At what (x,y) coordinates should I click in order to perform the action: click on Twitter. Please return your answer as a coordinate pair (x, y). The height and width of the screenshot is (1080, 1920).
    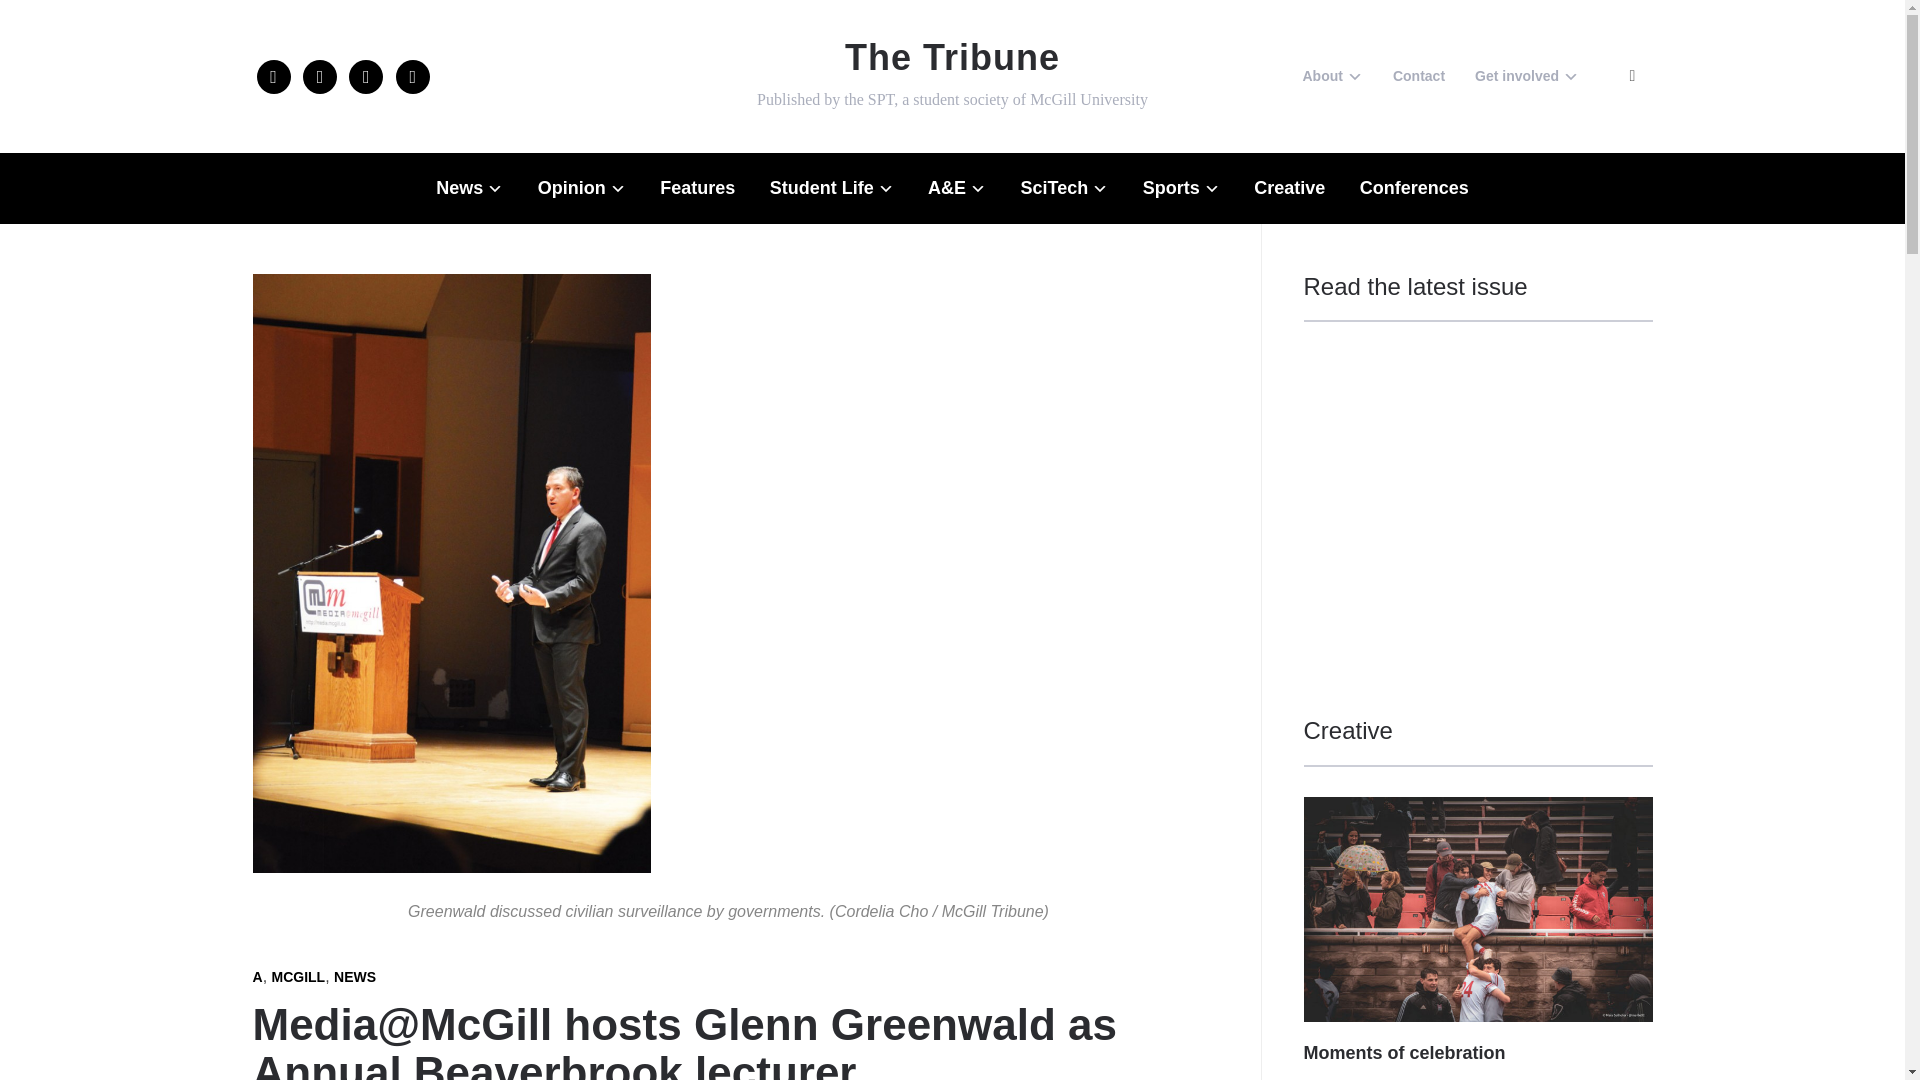
    Looking at the image, I should click on (320, 75).